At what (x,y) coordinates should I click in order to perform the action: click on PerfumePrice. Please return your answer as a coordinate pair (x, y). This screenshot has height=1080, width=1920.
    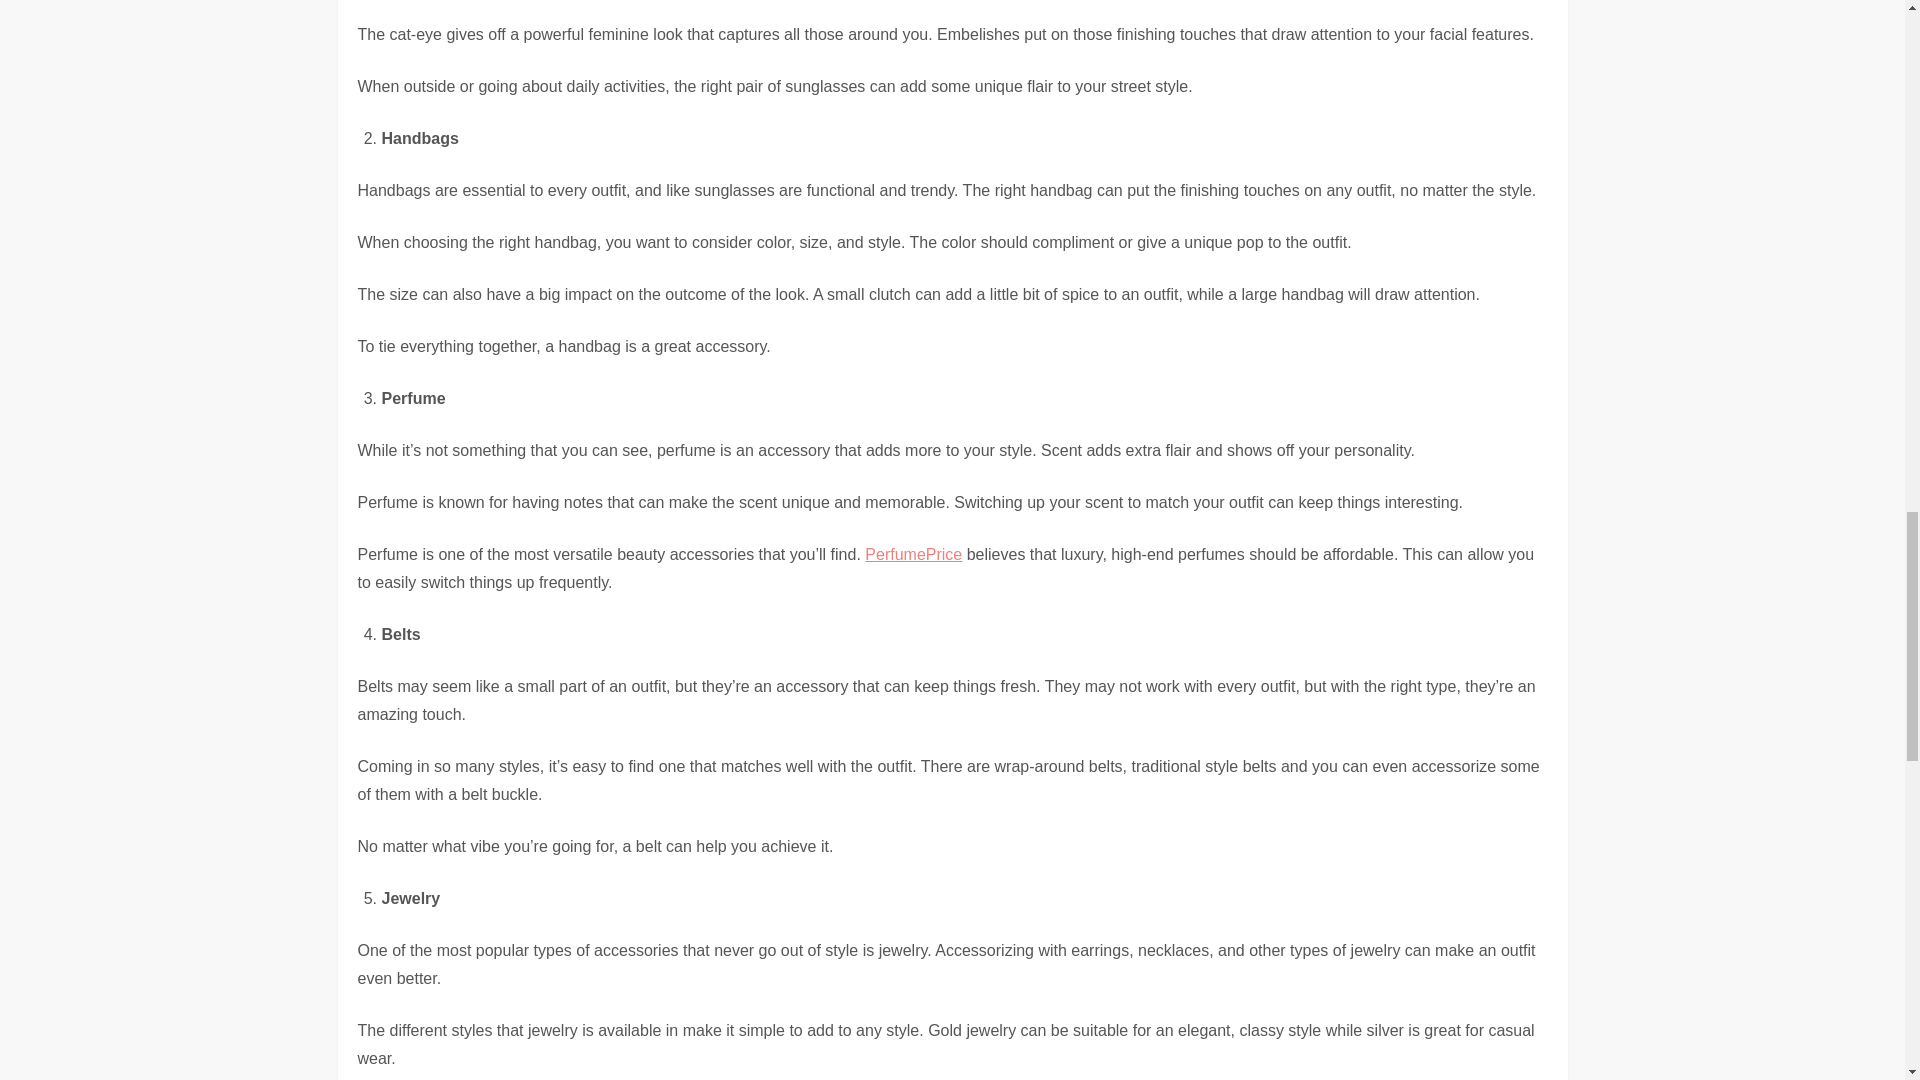
    Looking at the image, I should click on (913, 554).